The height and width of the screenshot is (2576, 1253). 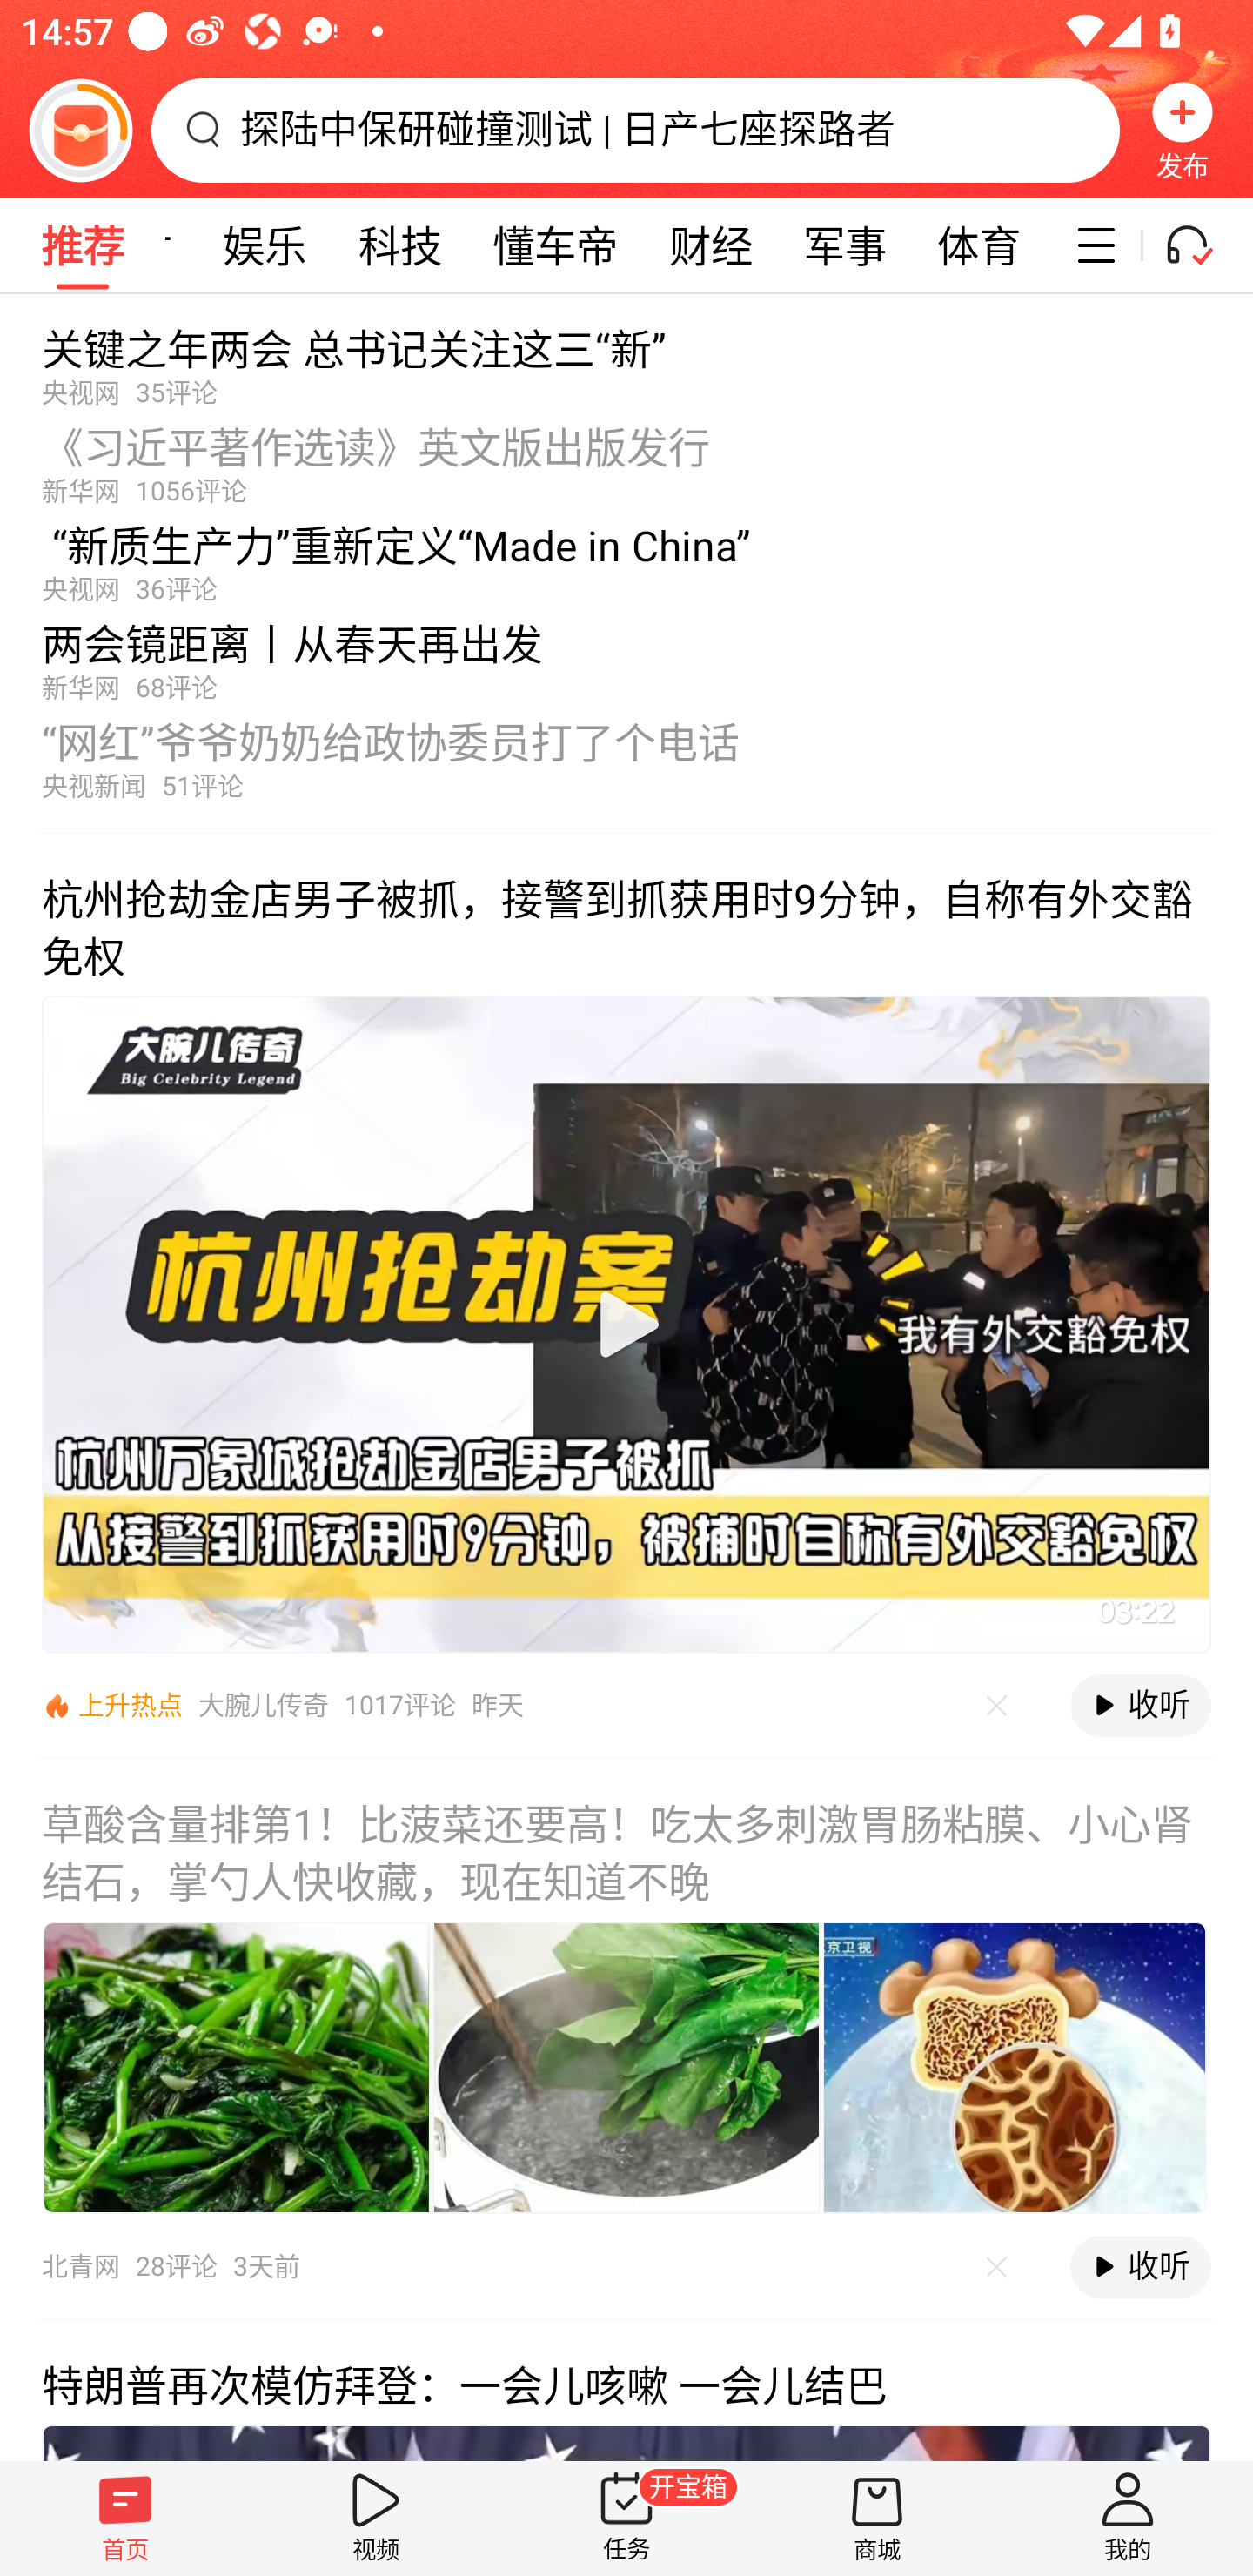 What do you see at coordinates (626, 1324) in the screenshot?
I see `播放视频 视频播放器，双击屏幕打开播放控制` at bounding box center [626, 1324].